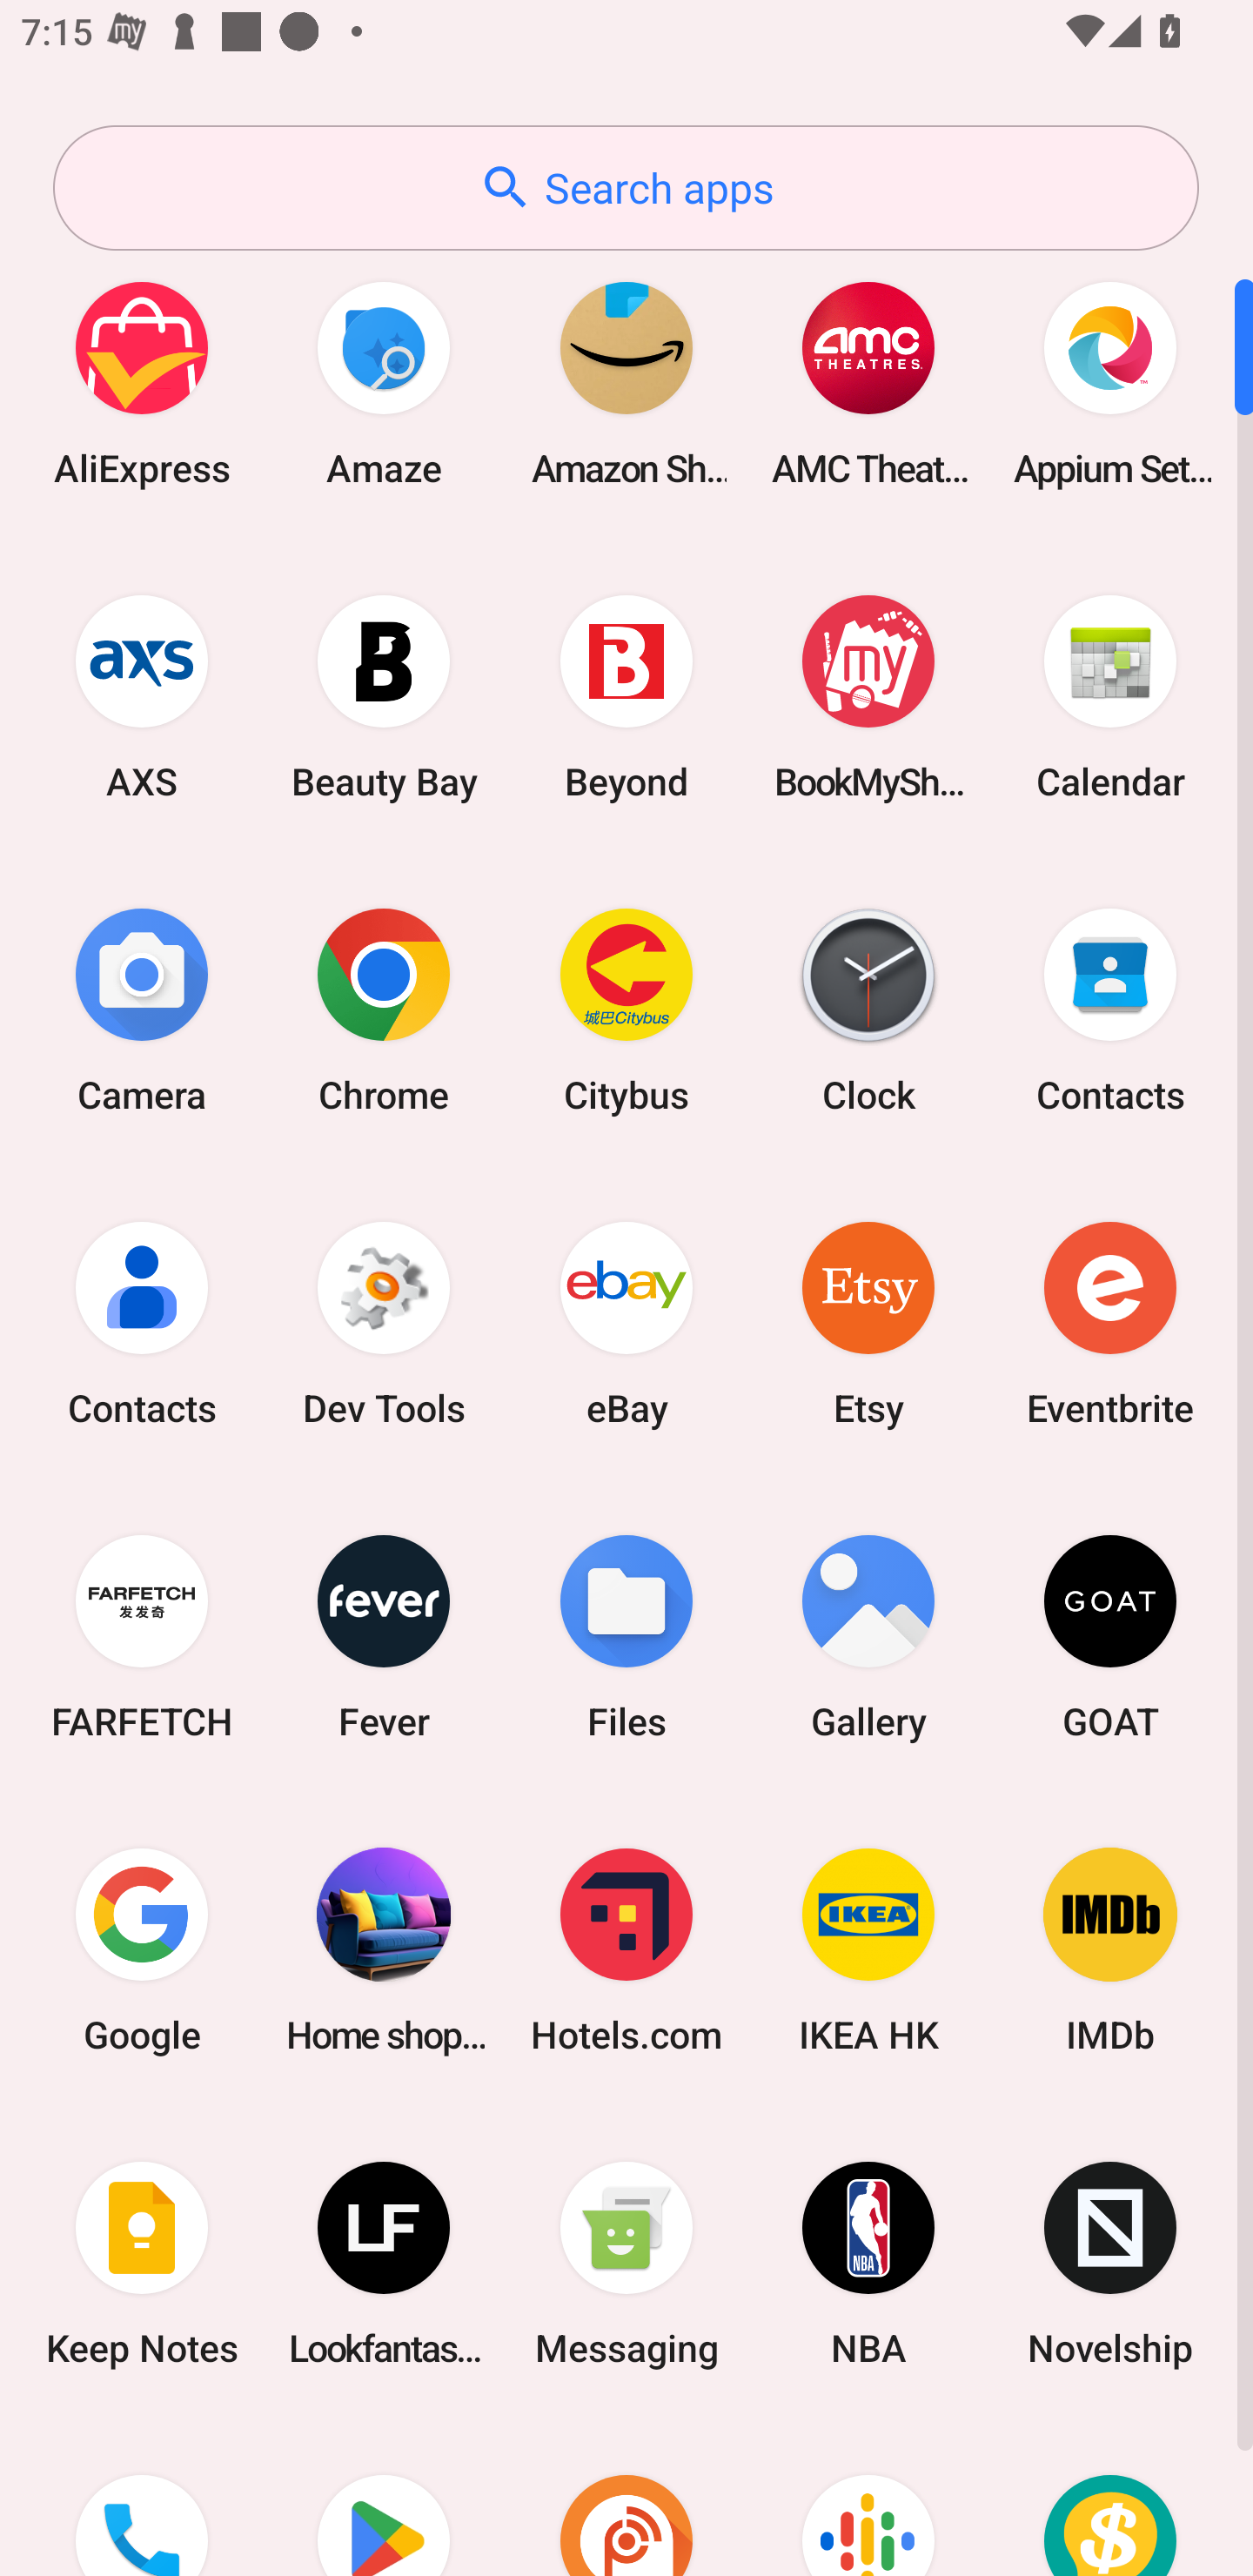 The height and width of the screenshot is (2576, 1253). I want to click on Podcast Addict, so click(626, 2499).